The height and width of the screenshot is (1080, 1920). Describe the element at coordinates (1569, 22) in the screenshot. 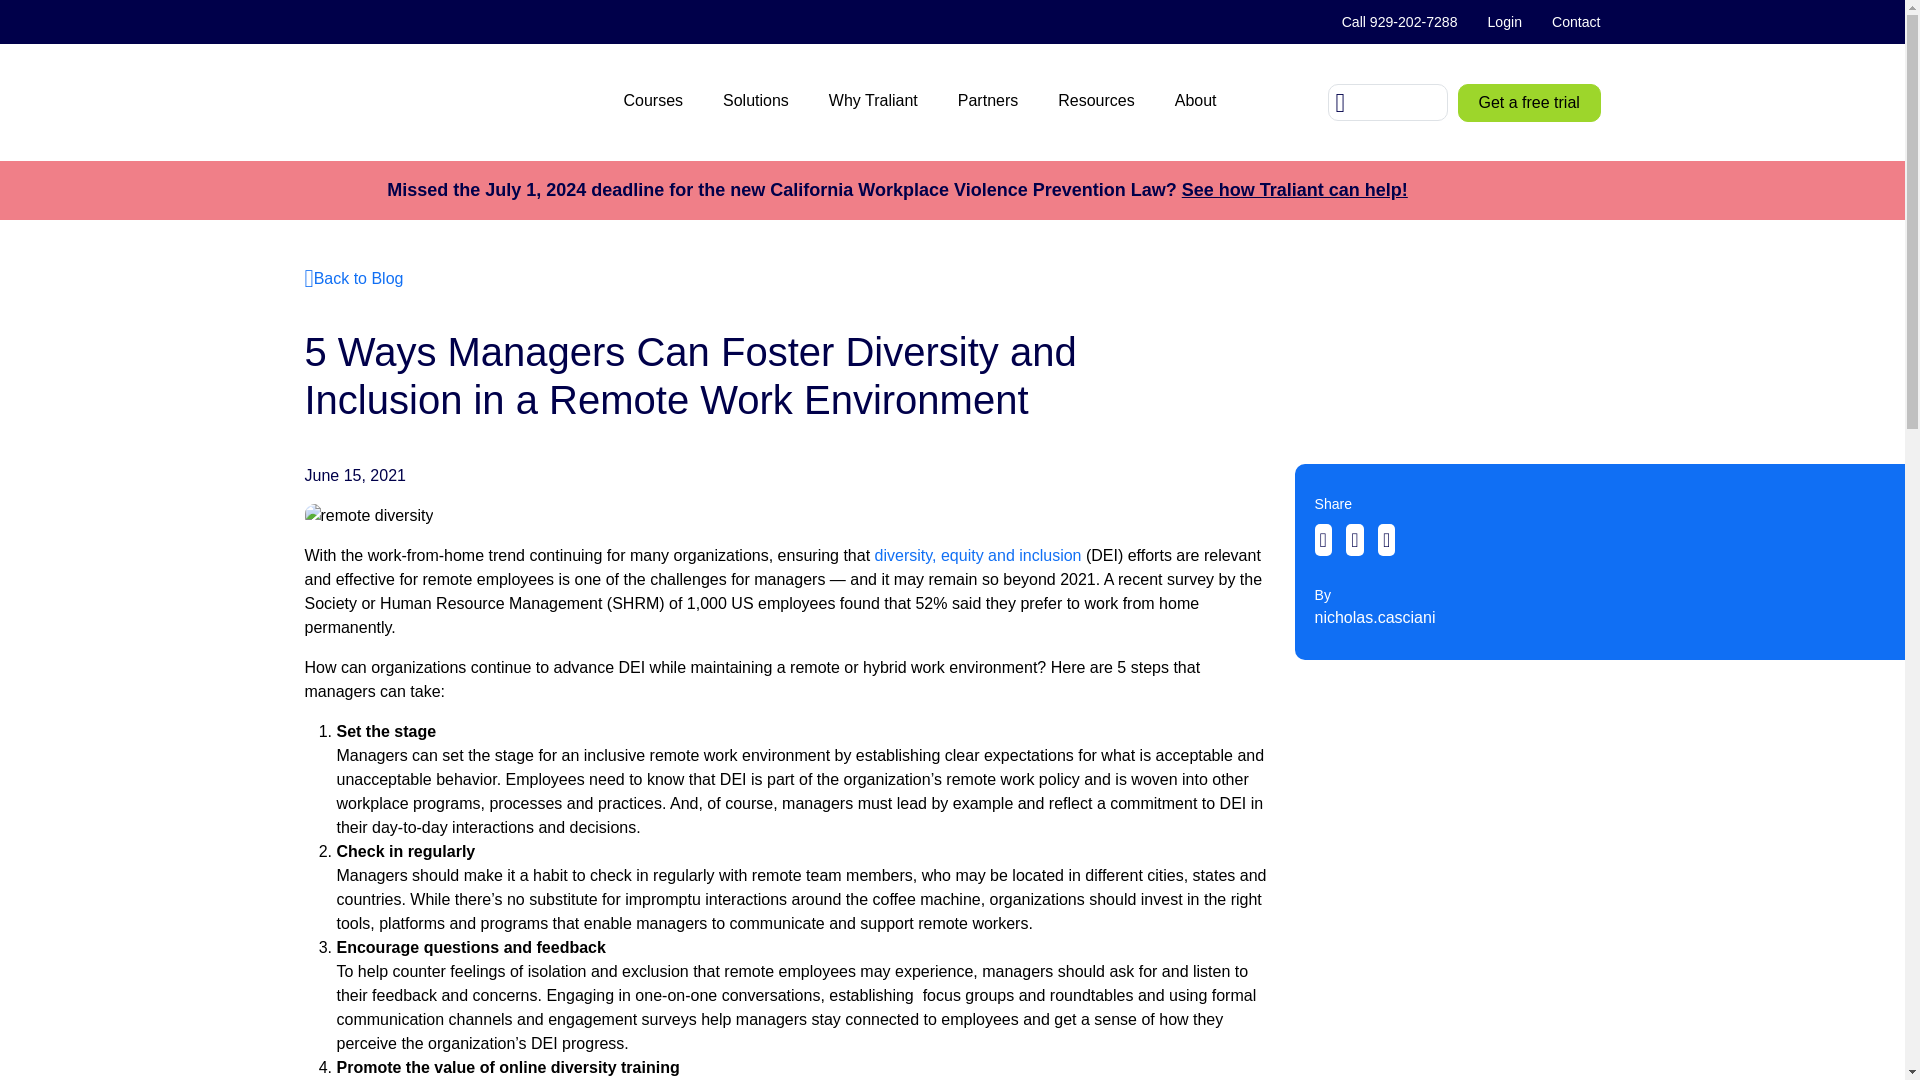

I see `Contact` at that location.